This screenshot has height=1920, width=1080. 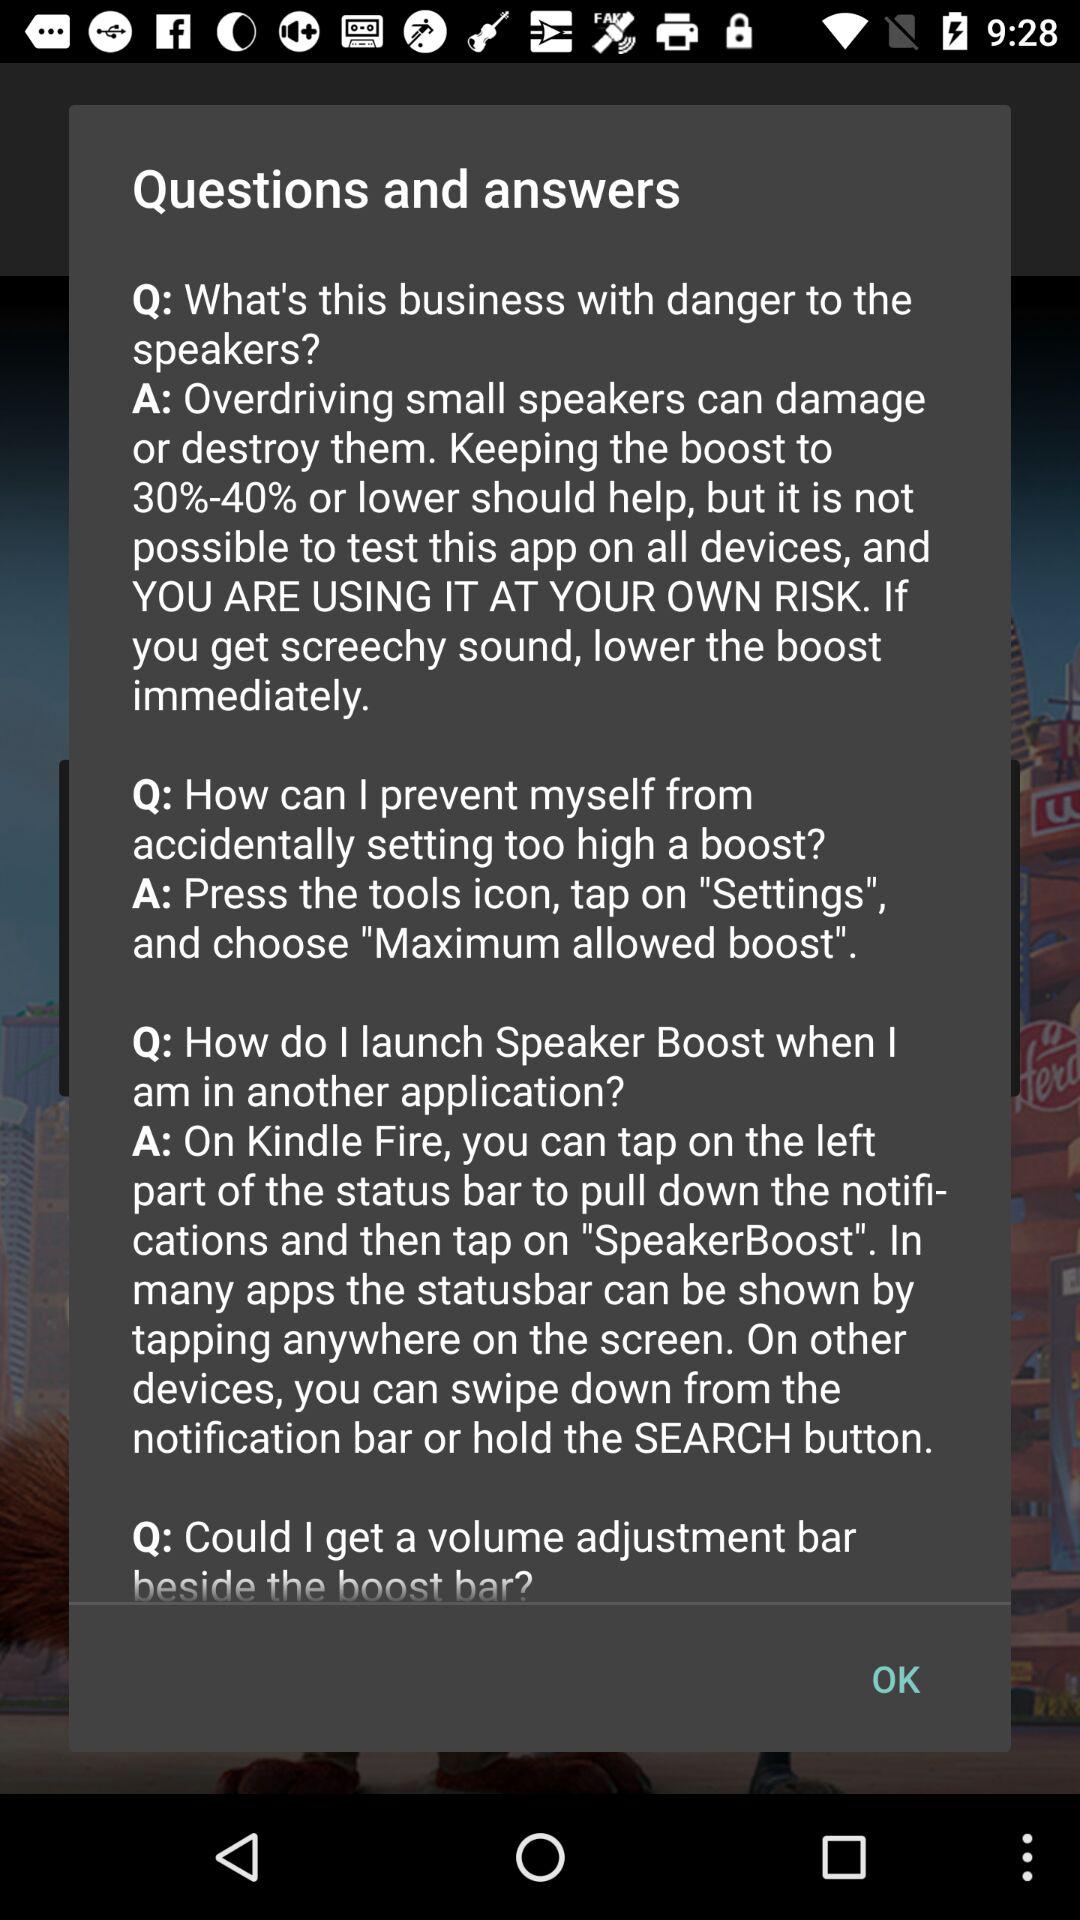 What do you see at coordinates (895, 1678) in the screenshot?
I see `open the button at the bottom right corner` at bounding box center [895, 1678].